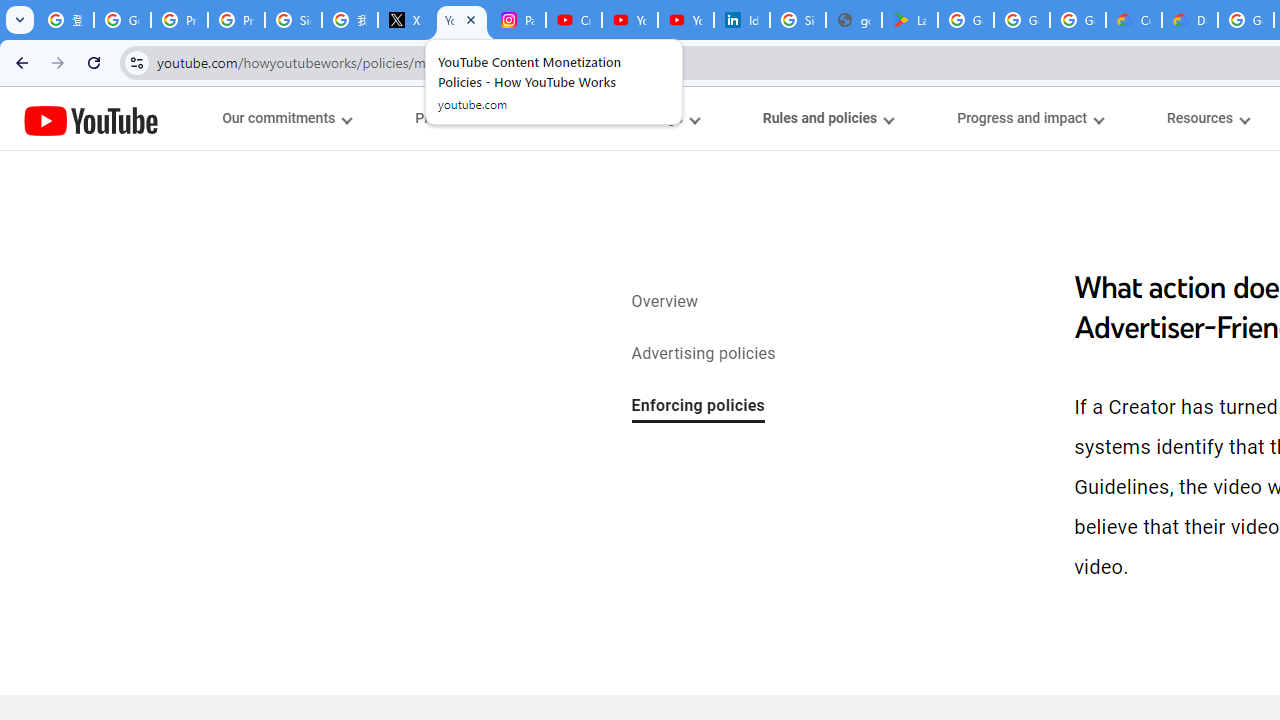 Image resolution: width=1280 pixels, height=720 pixels. Describe the element at coordinates (286, 118) in the screenshot. I see `Our commitments menupopup` at that location.